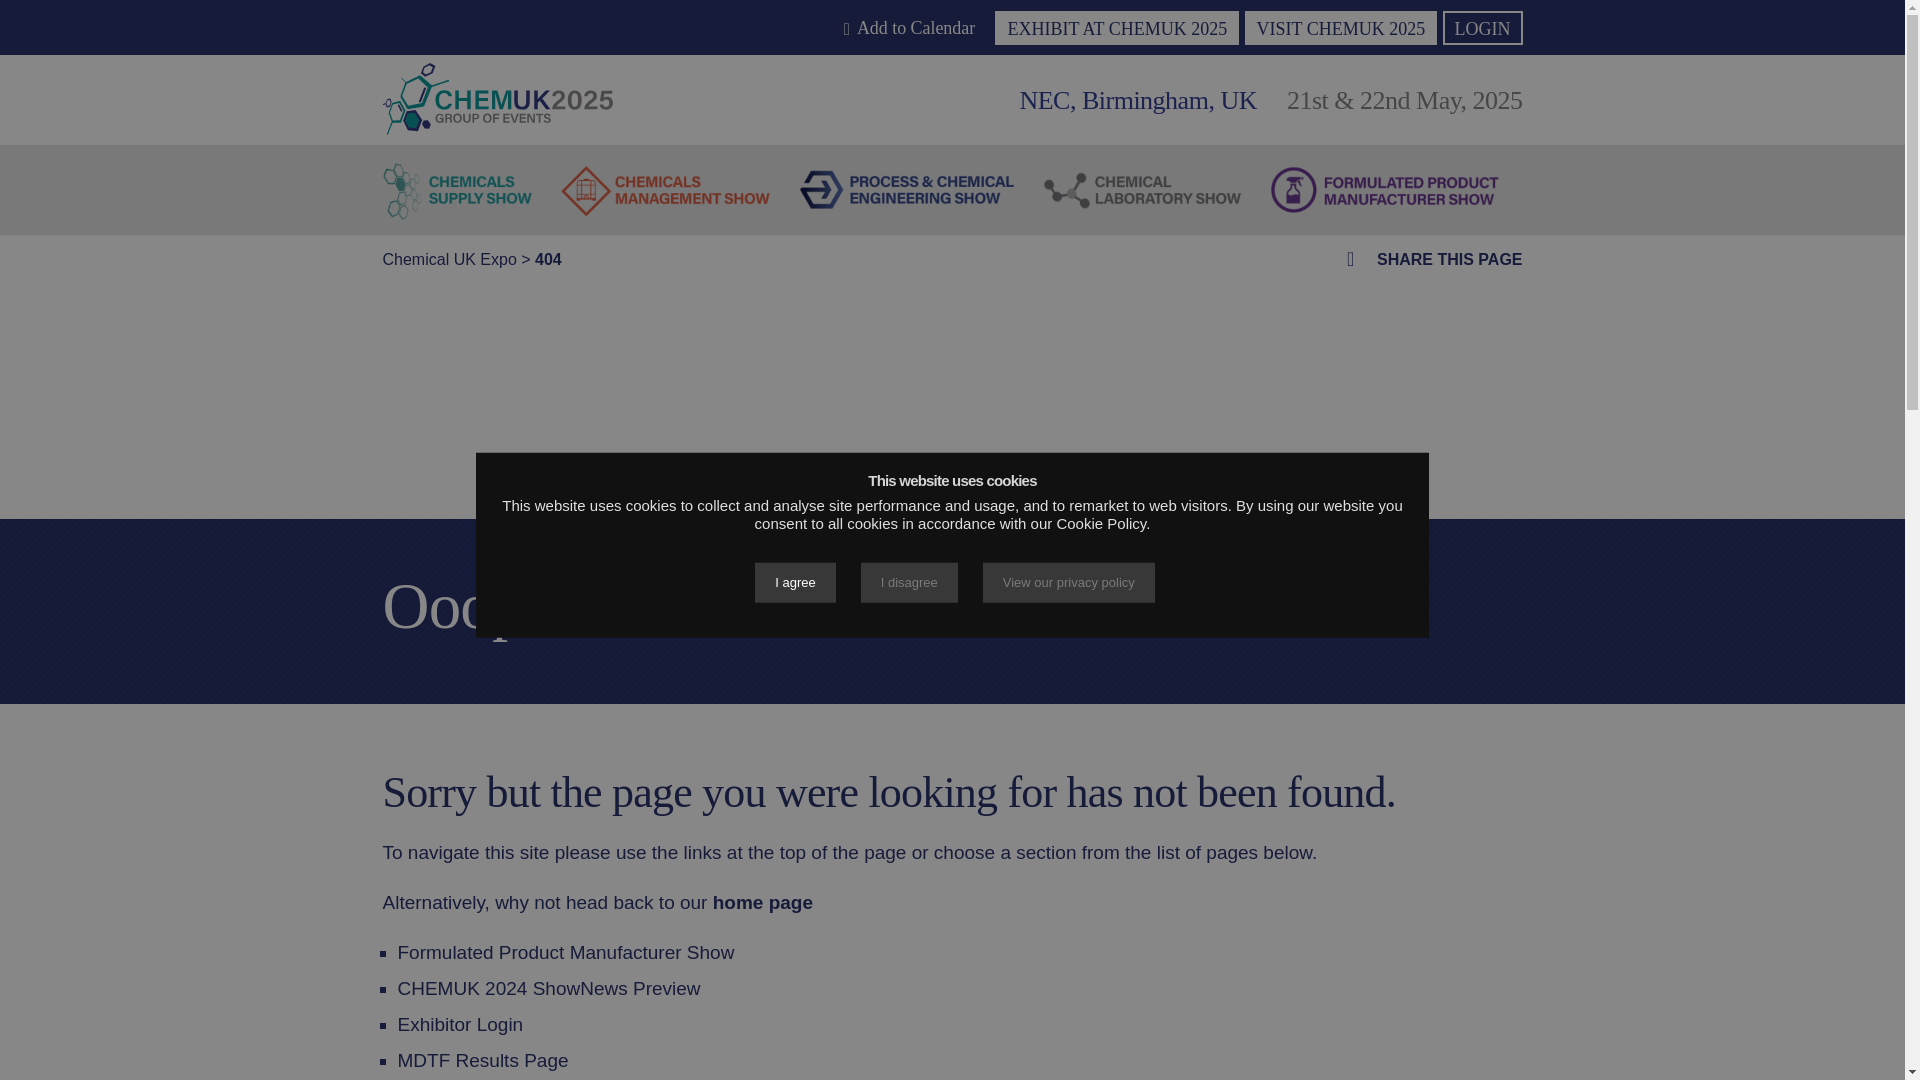  Describe the element at coordinates (1116, 28) in the screenshot. I see `EXHIBIT AT CHEMUK 2025` at that location.